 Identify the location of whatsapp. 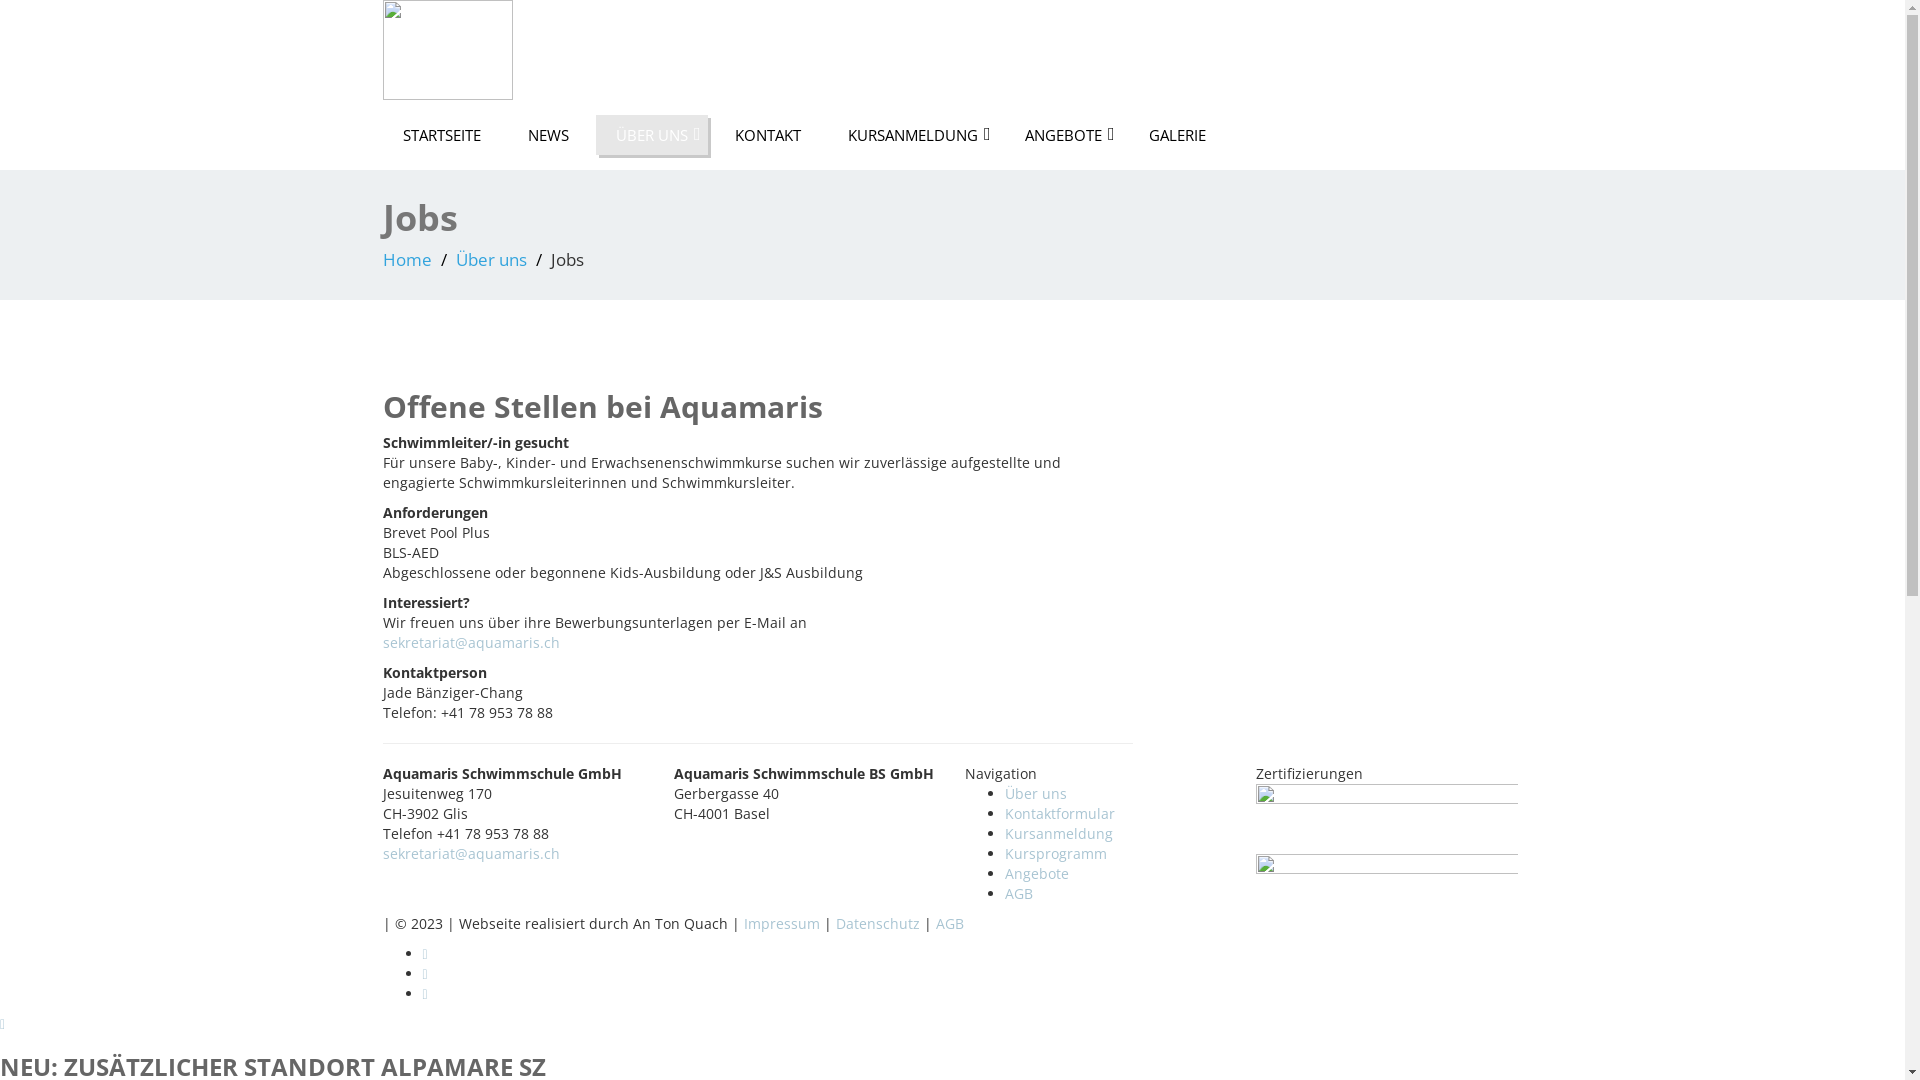
(972, 994).